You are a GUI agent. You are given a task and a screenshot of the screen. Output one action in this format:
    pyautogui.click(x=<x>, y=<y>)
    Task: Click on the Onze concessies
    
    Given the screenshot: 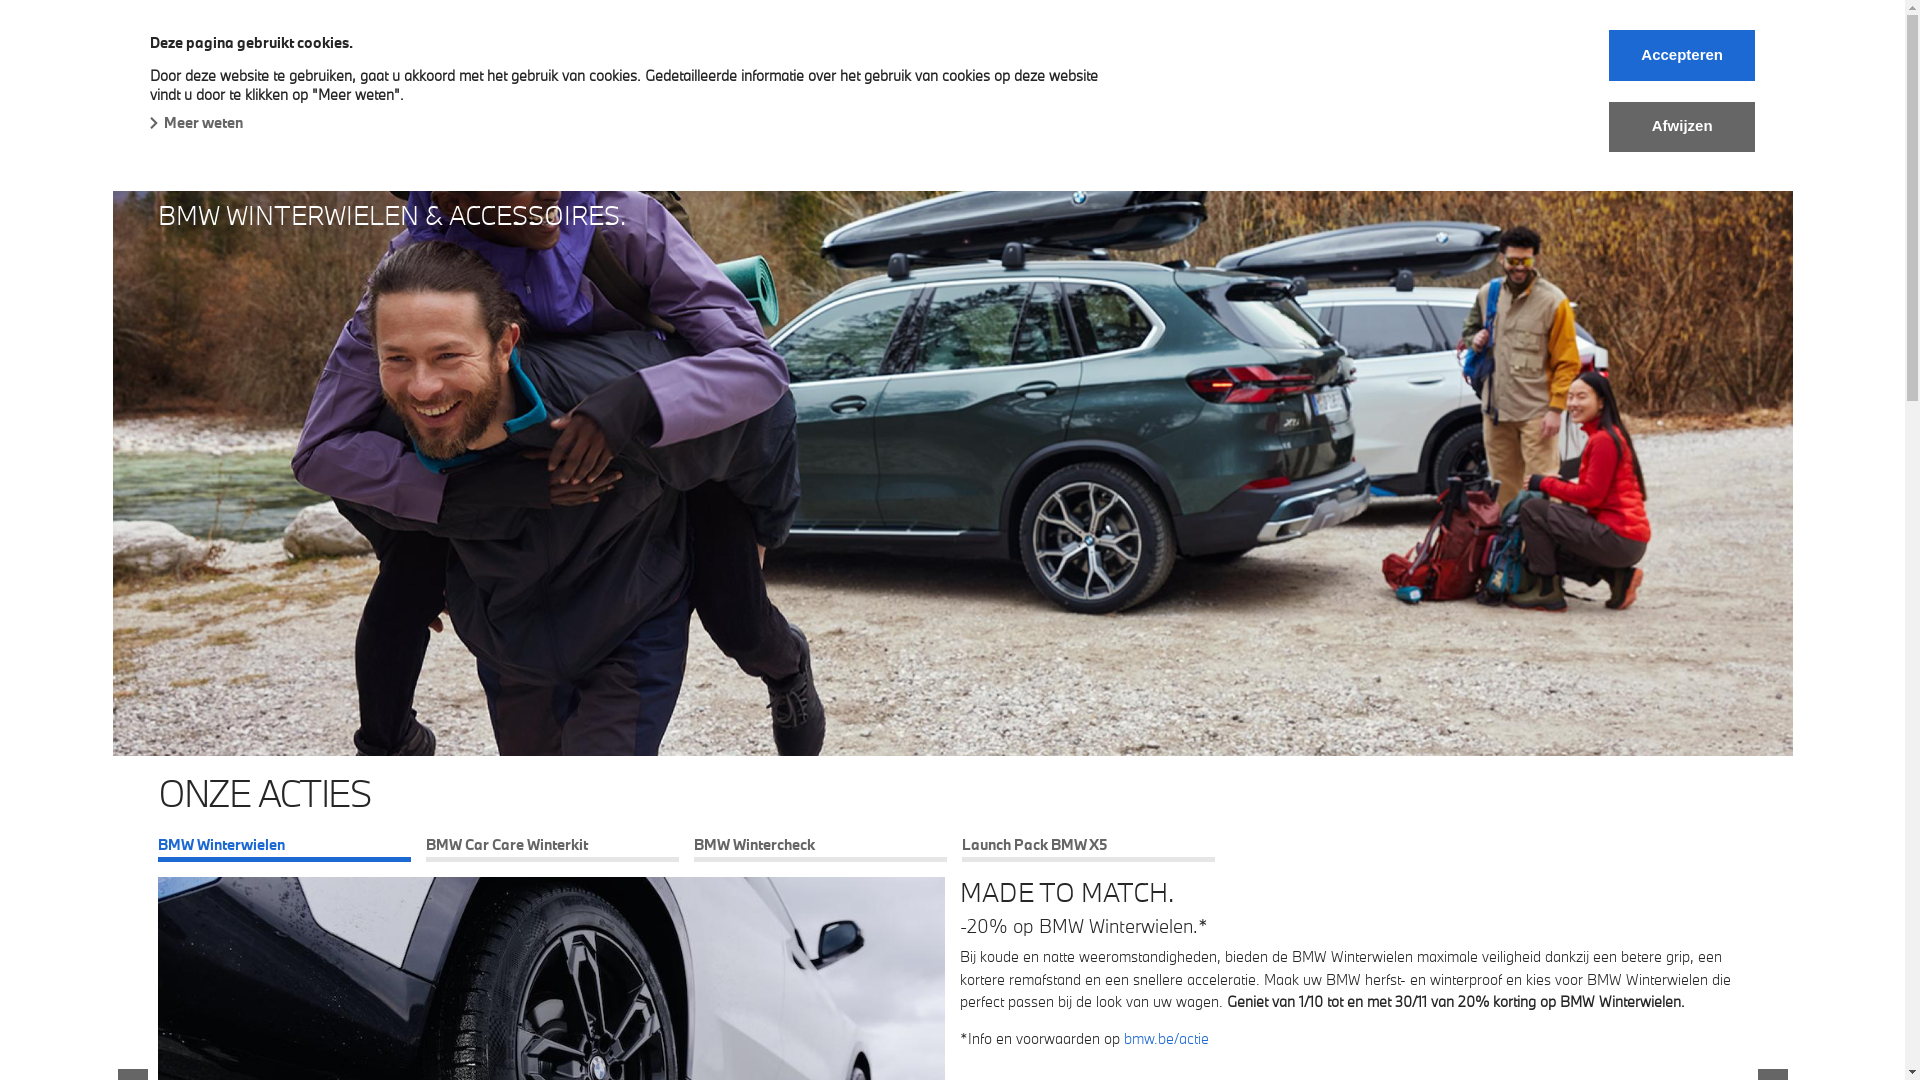 What is the action you would take?
    pyautogui.click(x=856, y=84)
    